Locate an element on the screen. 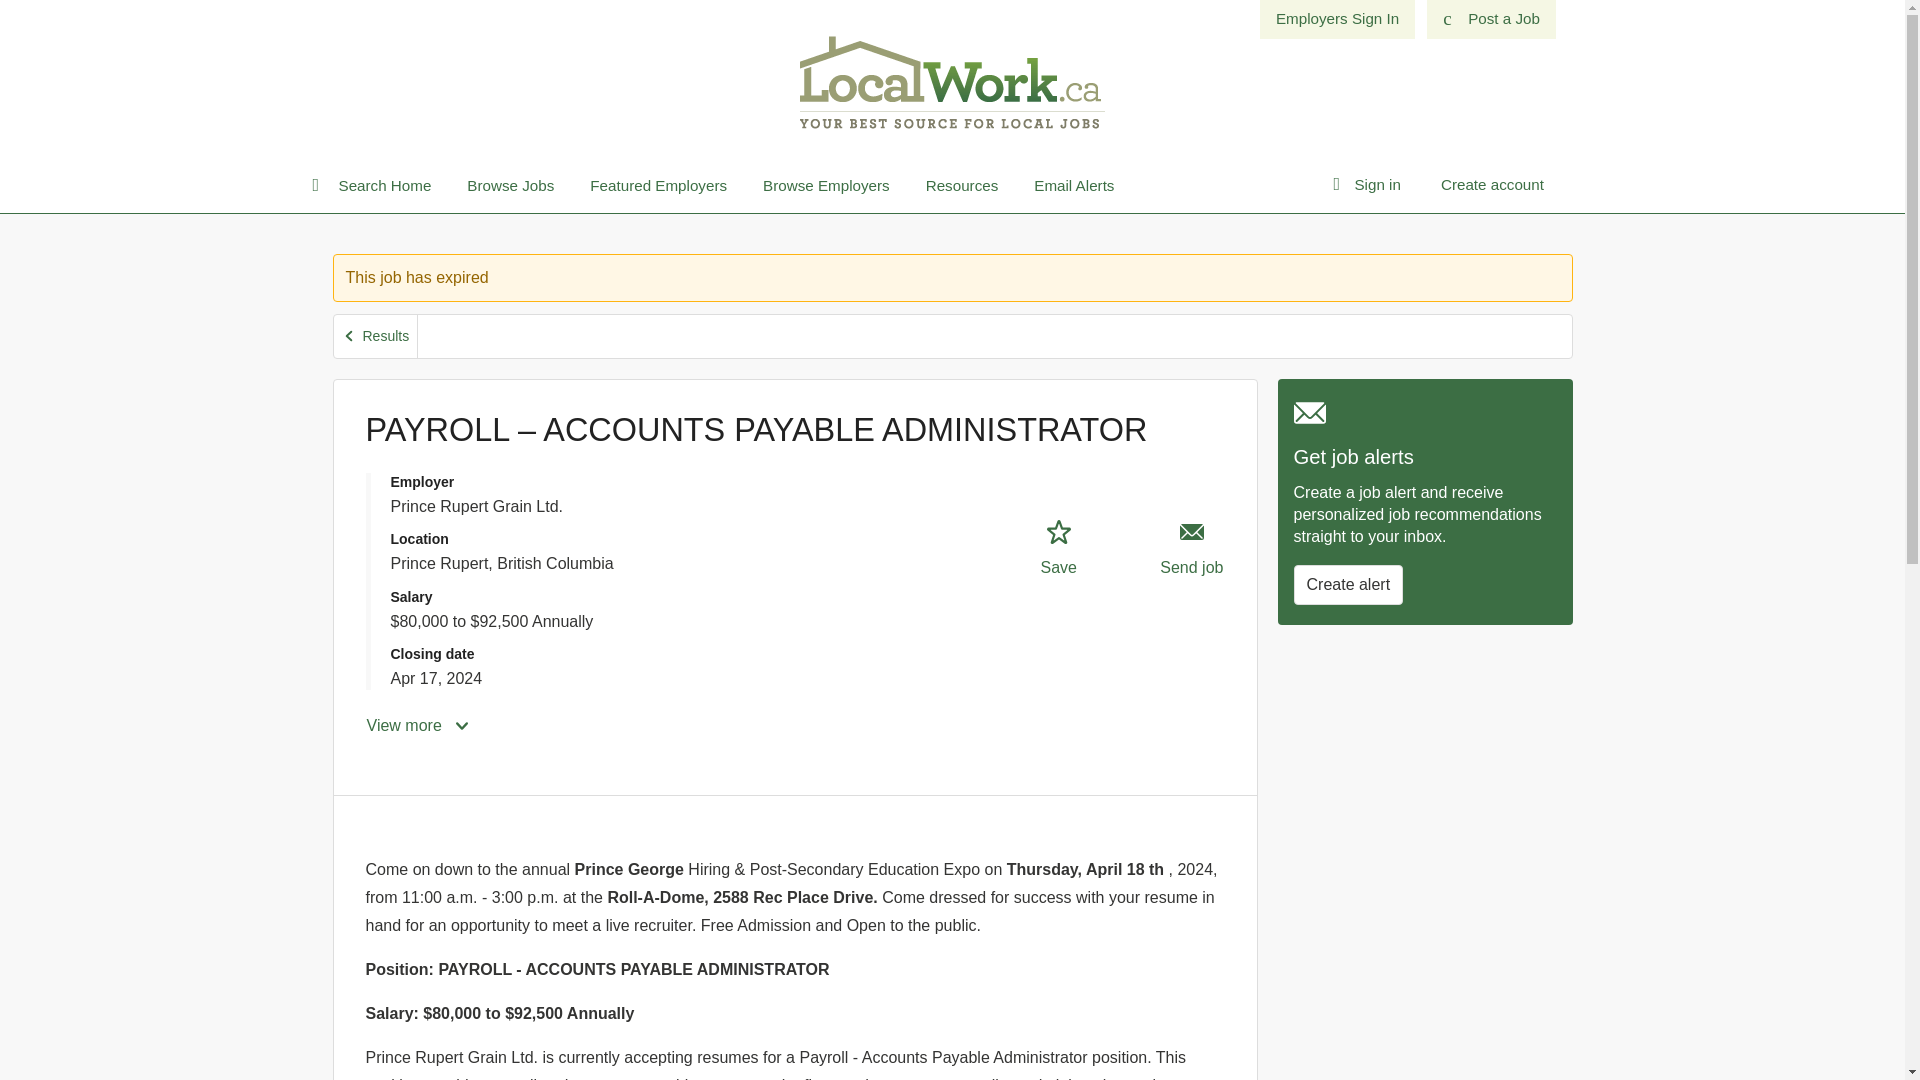 The image size is (1920, 1080). LocalWork.ca is located at coordinates (952, 81).